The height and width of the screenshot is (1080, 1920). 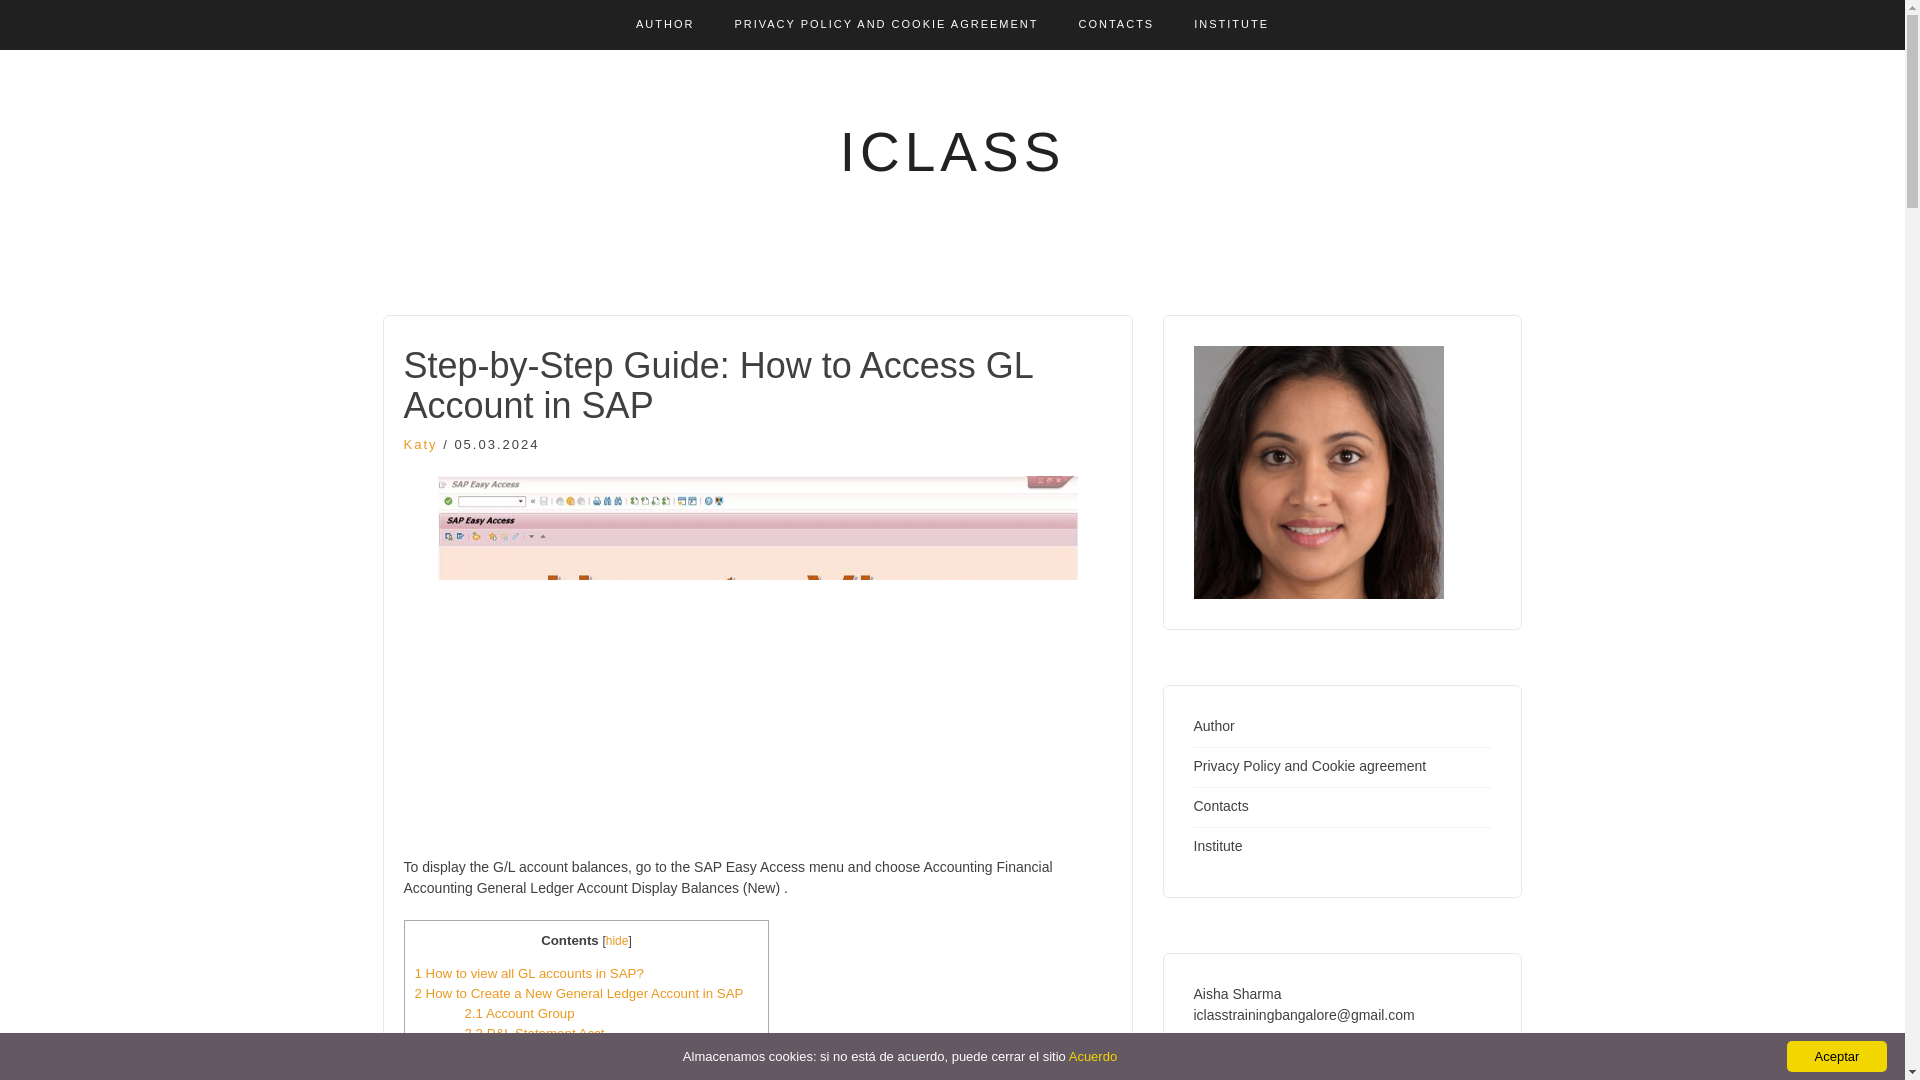 I want to click on PRIVACY POLICY AND COOKIE AGREEMENT, so click(x=886, y=24).